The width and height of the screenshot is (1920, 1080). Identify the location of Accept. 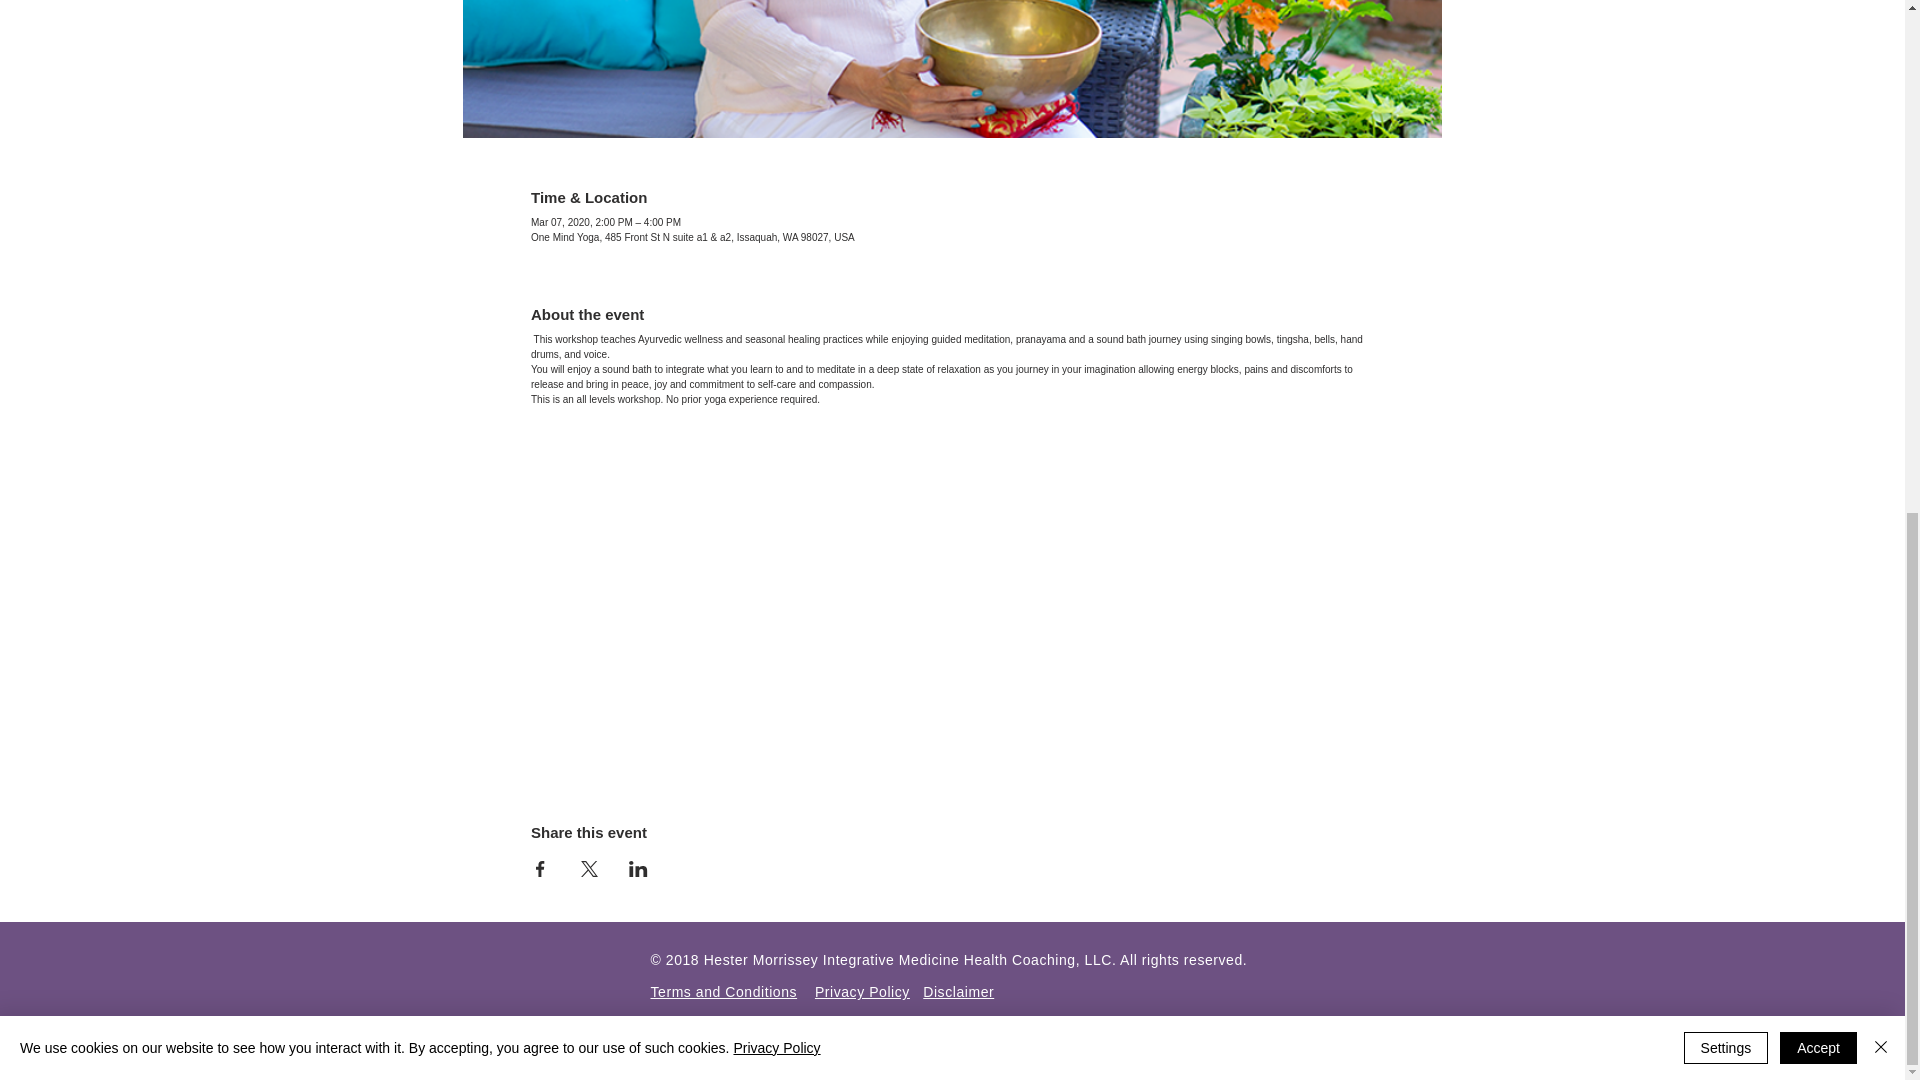
(1818, 74).